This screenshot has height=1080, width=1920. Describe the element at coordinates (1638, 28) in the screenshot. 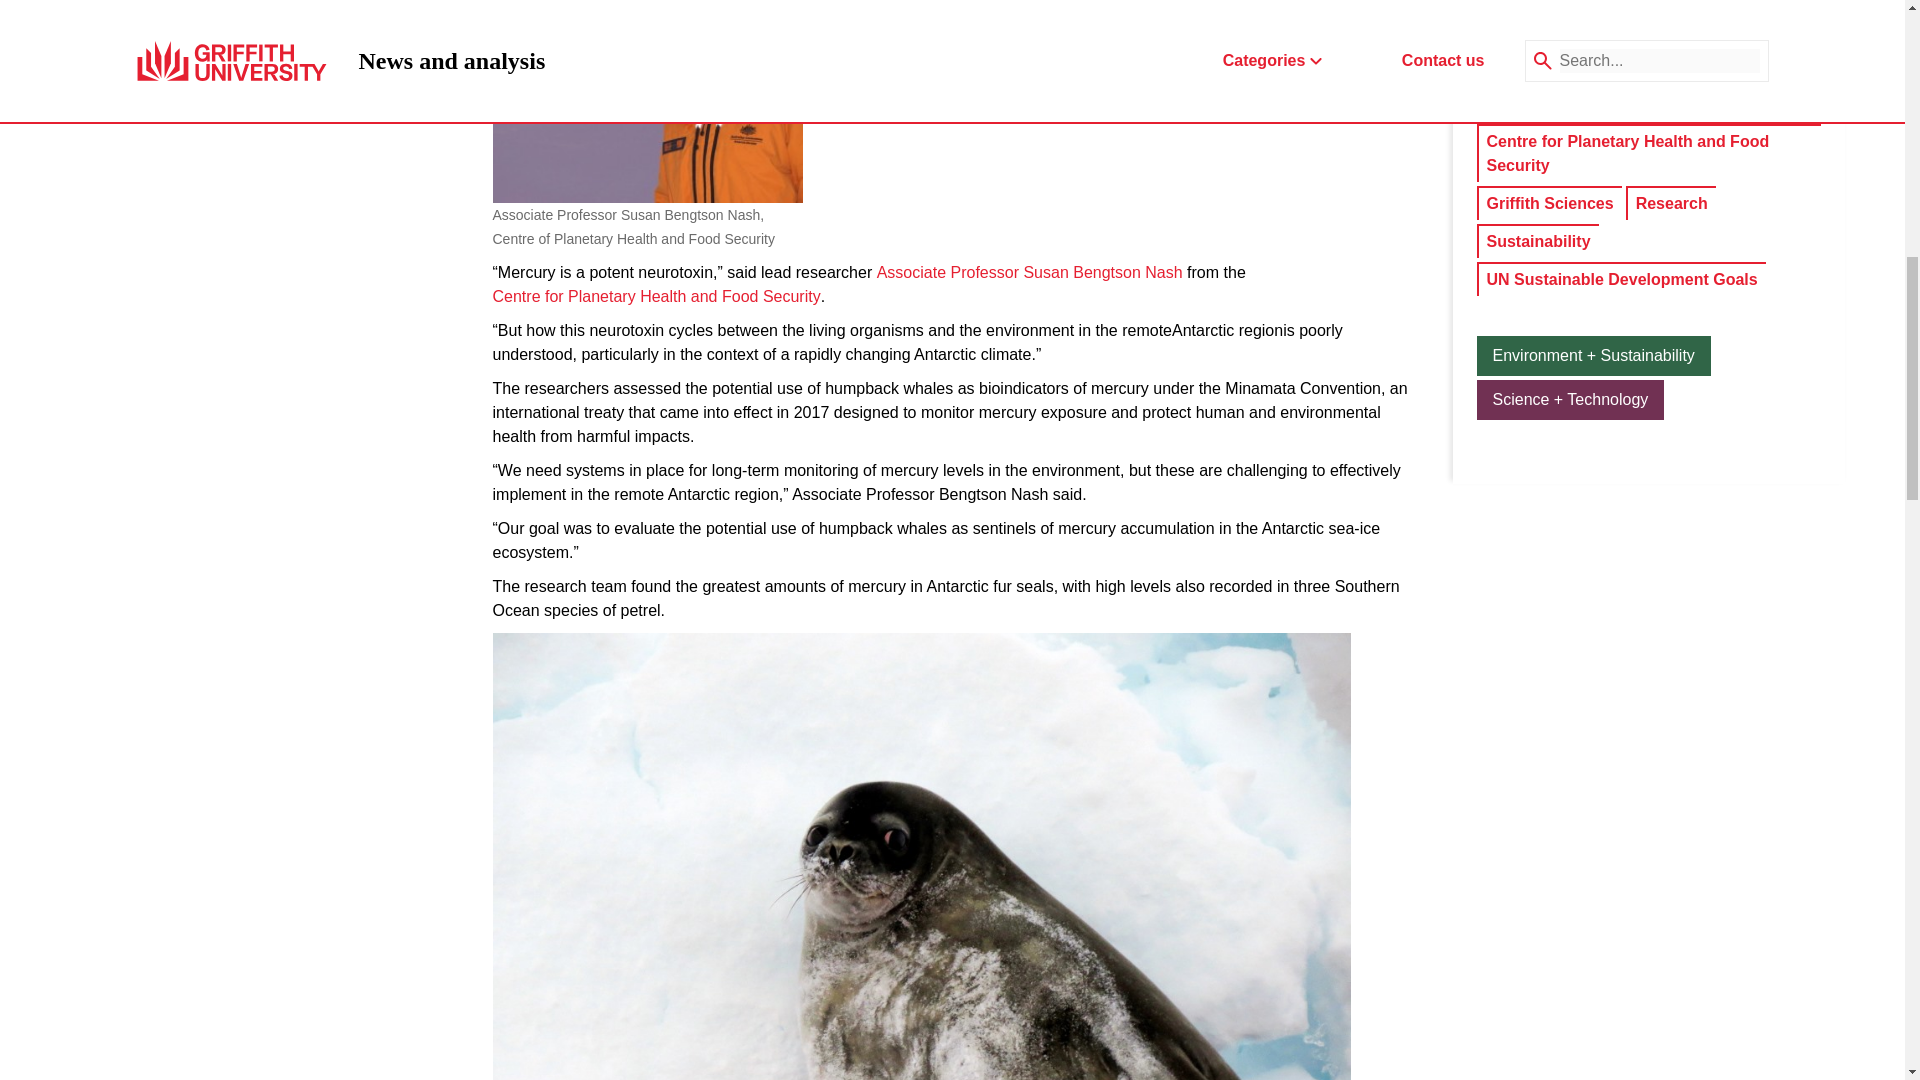

I see `More from Colin` at that location.